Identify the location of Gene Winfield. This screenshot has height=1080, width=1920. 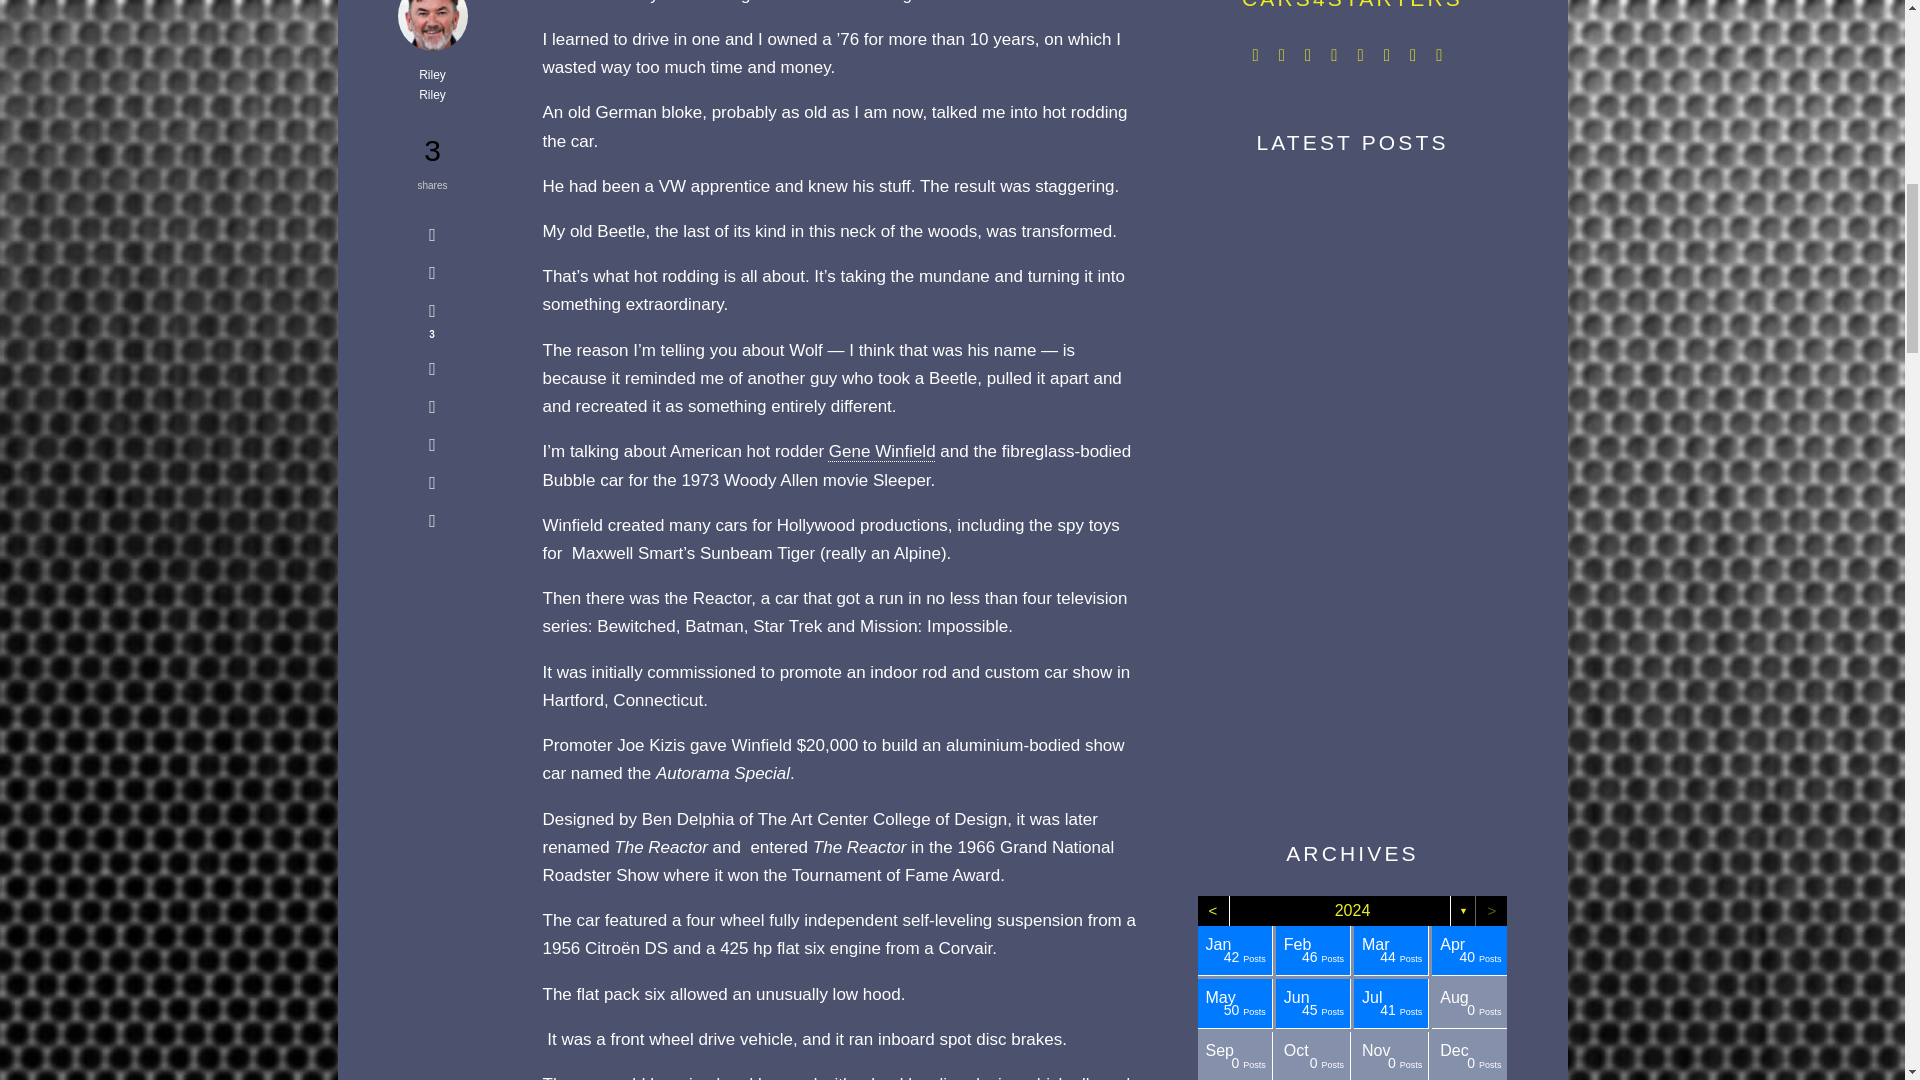
(882, 451).